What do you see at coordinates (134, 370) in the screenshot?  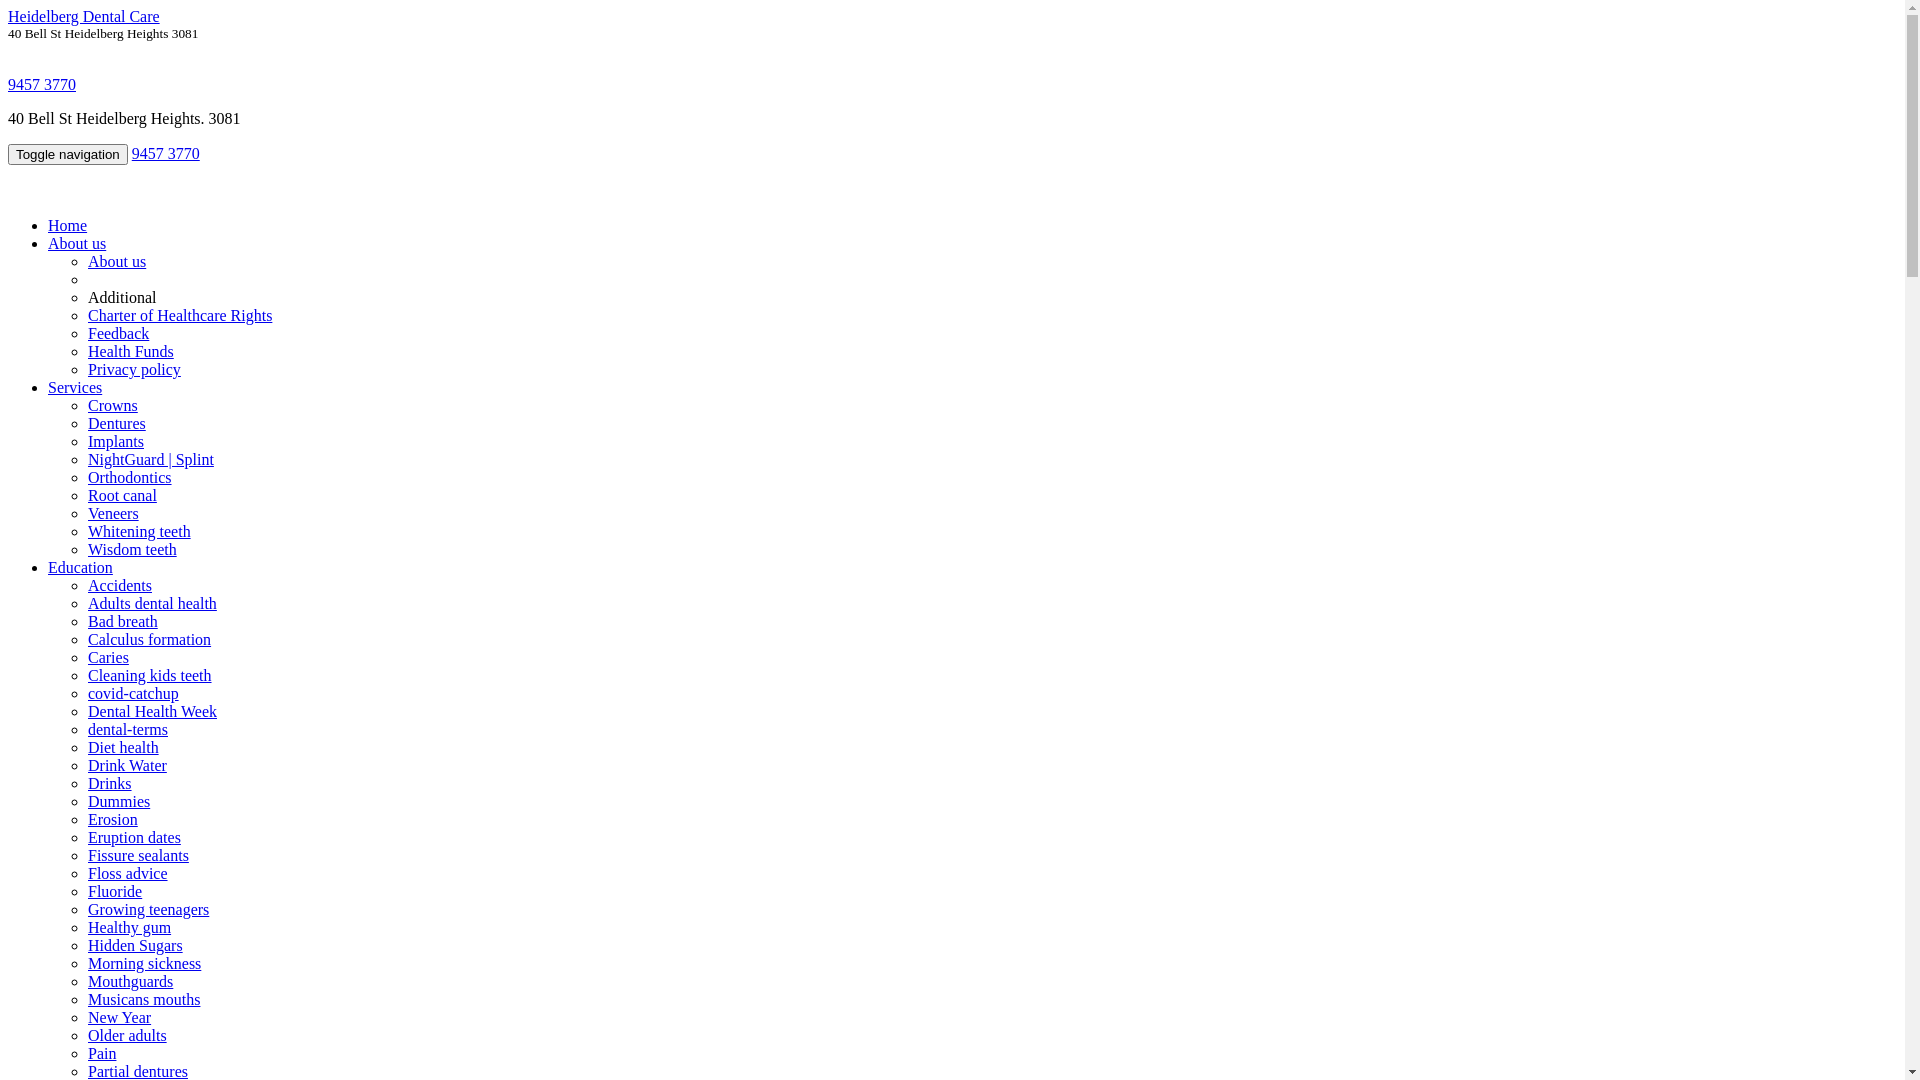 I see `Privacy policy` at bounding box center [134, 370].